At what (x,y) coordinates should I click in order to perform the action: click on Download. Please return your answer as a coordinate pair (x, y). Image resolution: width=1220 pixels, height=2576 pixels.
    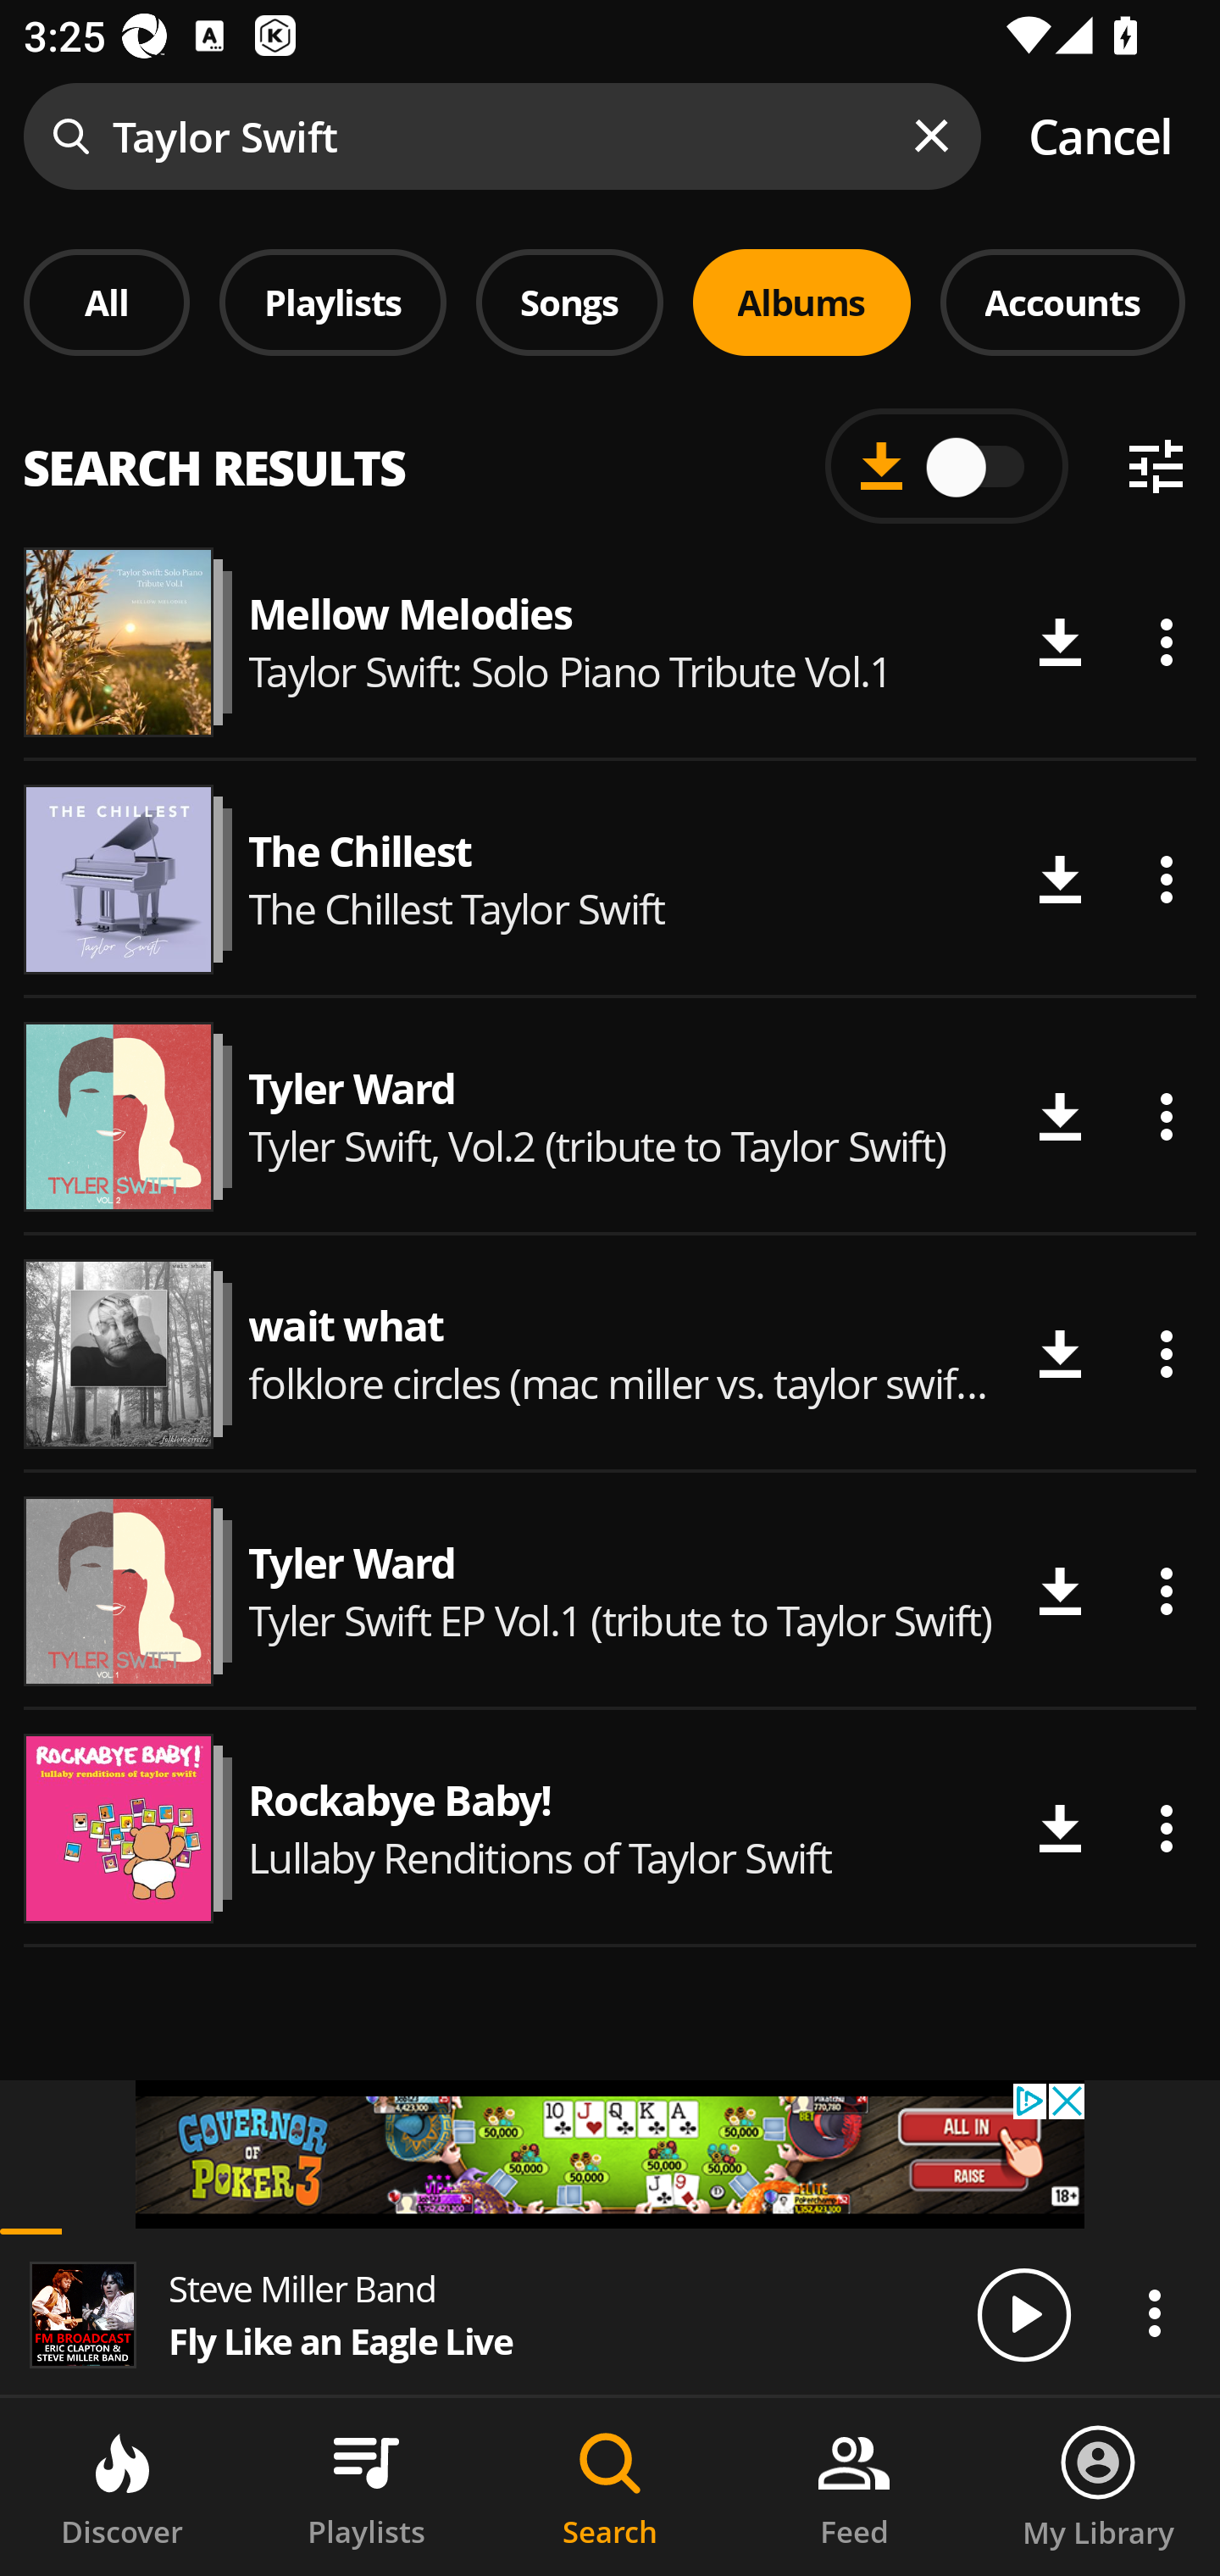
    Looking at the image, I should click on (1059, 1590).